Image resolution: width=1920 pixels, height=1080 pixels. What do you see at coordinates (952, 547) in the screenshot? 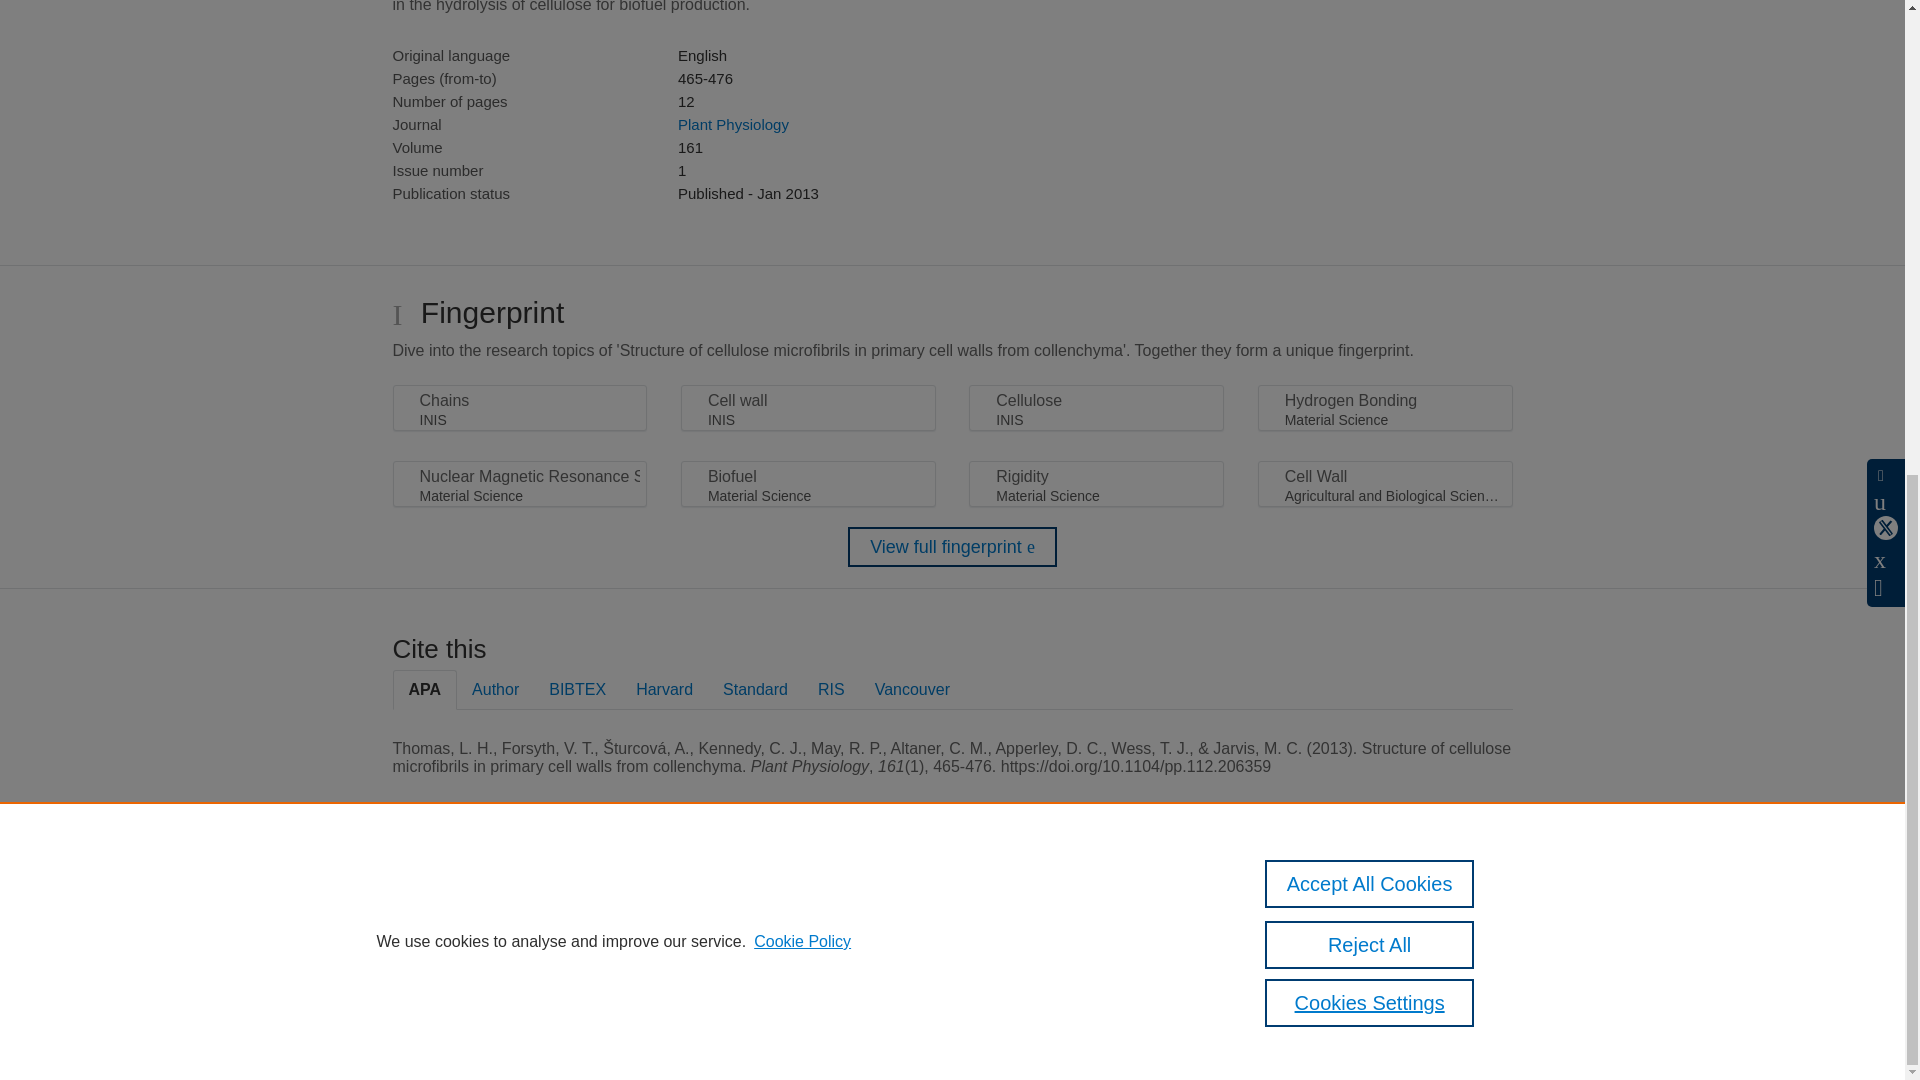
I see `View full fingerprint` at bounding box center [952, 547].